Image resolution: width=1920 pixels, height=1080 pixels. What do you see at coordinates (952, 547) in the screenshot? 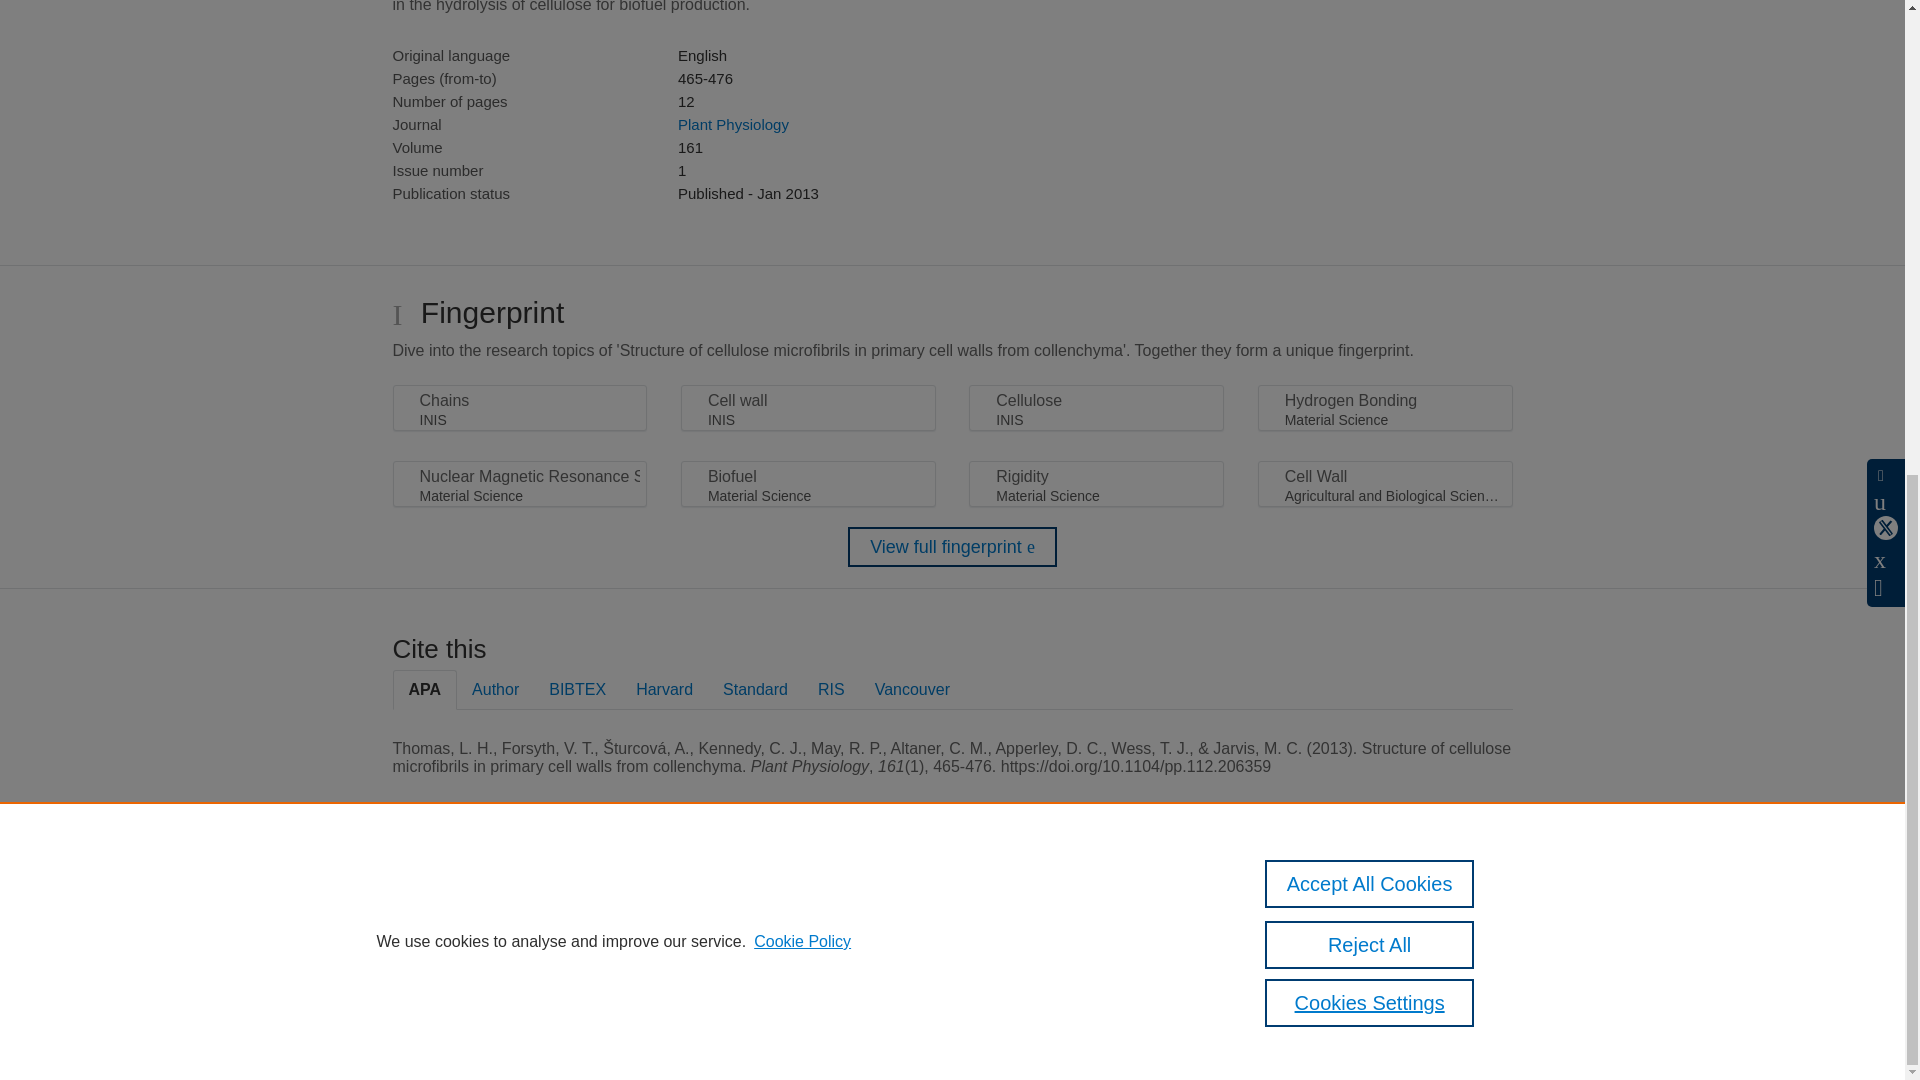
I see `View full fingerprint` at bounding box center [952, 547].